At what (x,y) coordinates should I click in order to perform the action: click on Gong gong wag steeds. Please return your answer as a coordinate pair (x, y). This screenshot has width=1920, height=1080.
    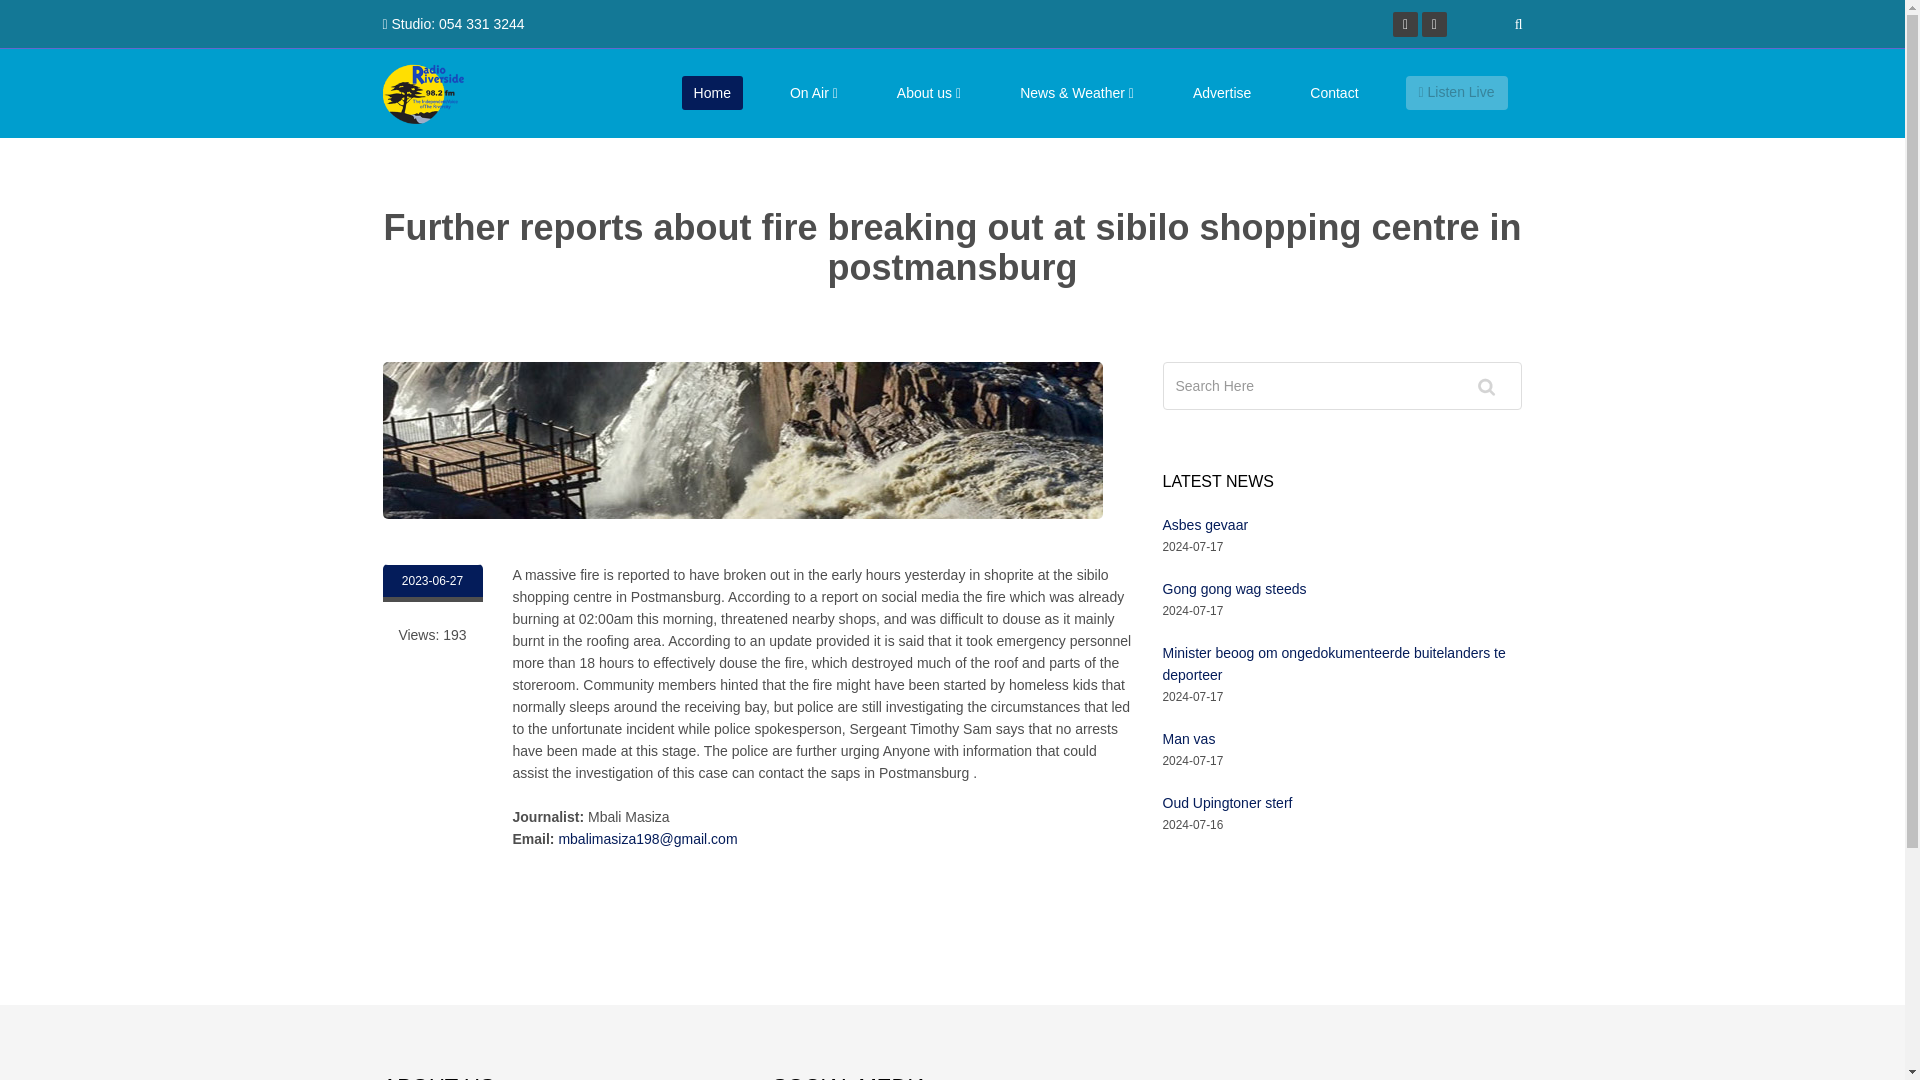
    Looking at the image, I should click on (1233, 589).